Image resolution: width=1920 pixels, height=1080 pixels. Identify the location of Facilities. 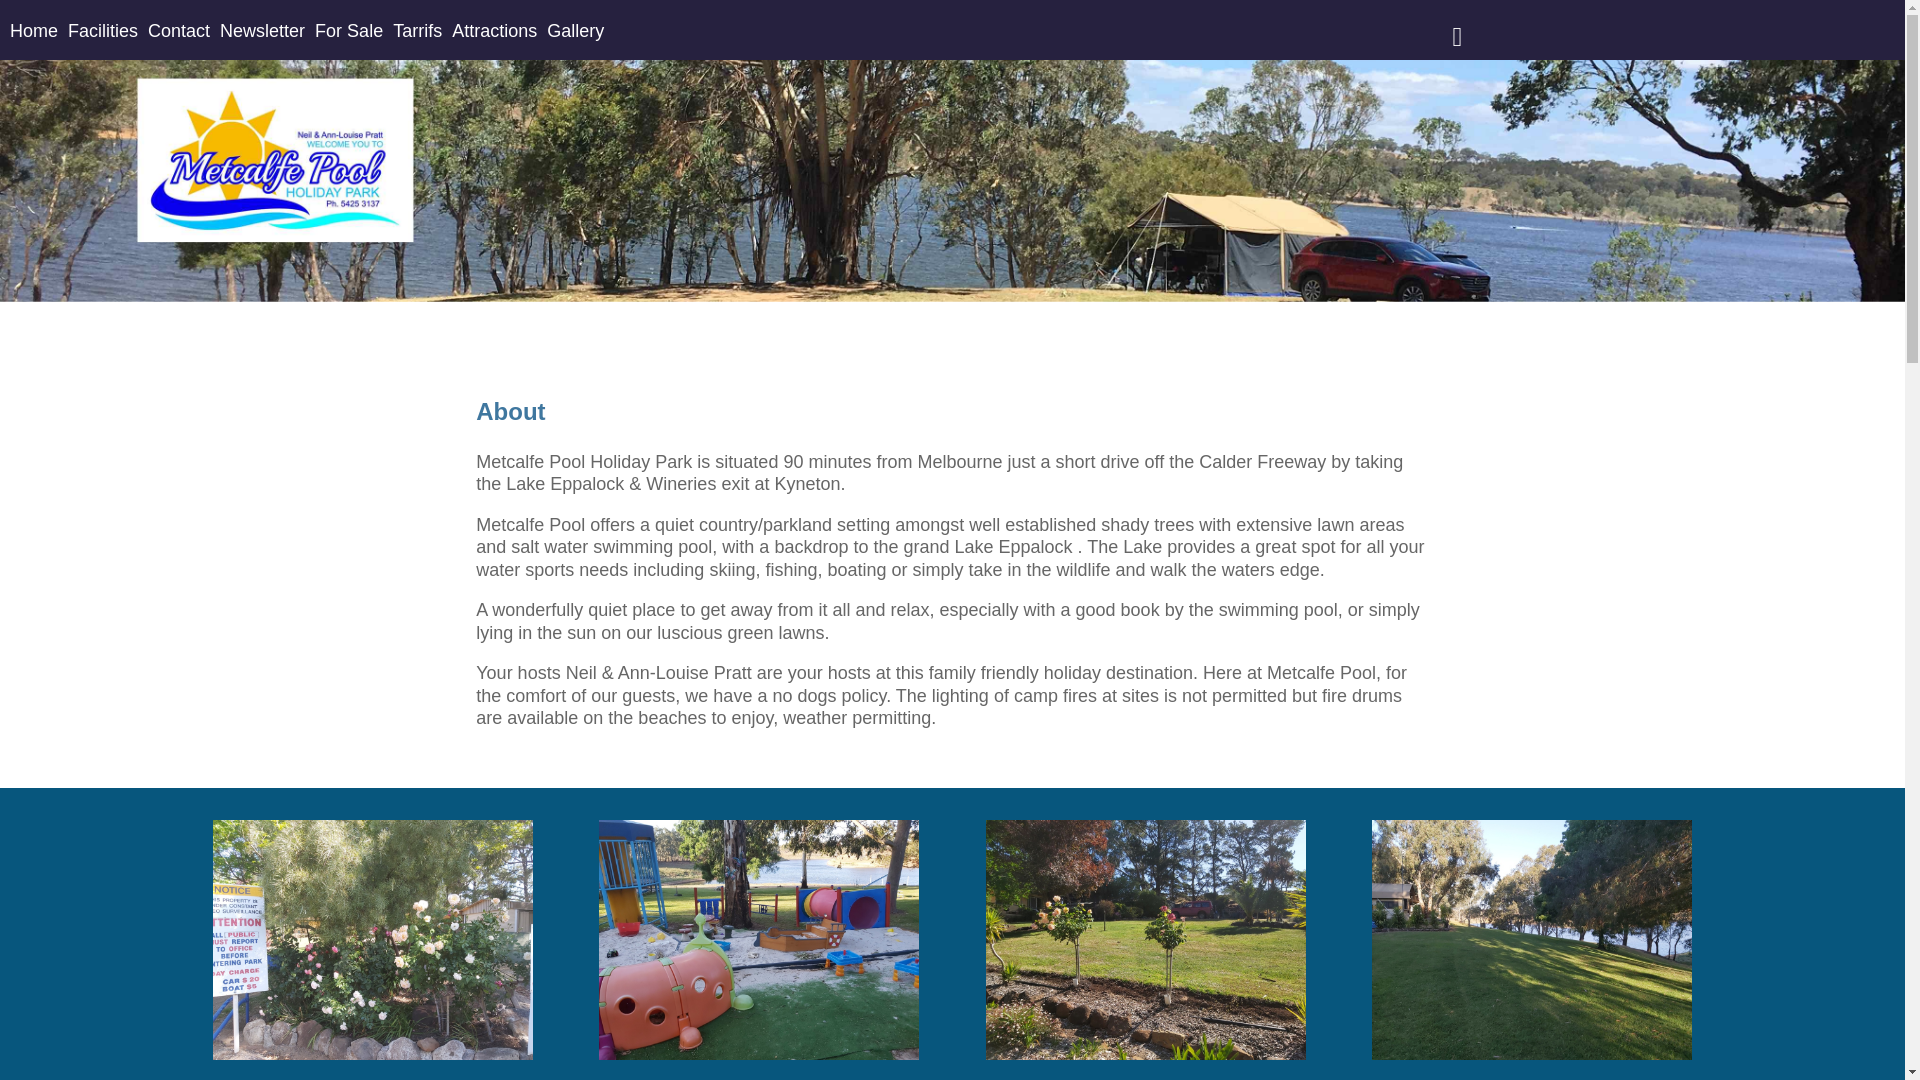
(103, 31).